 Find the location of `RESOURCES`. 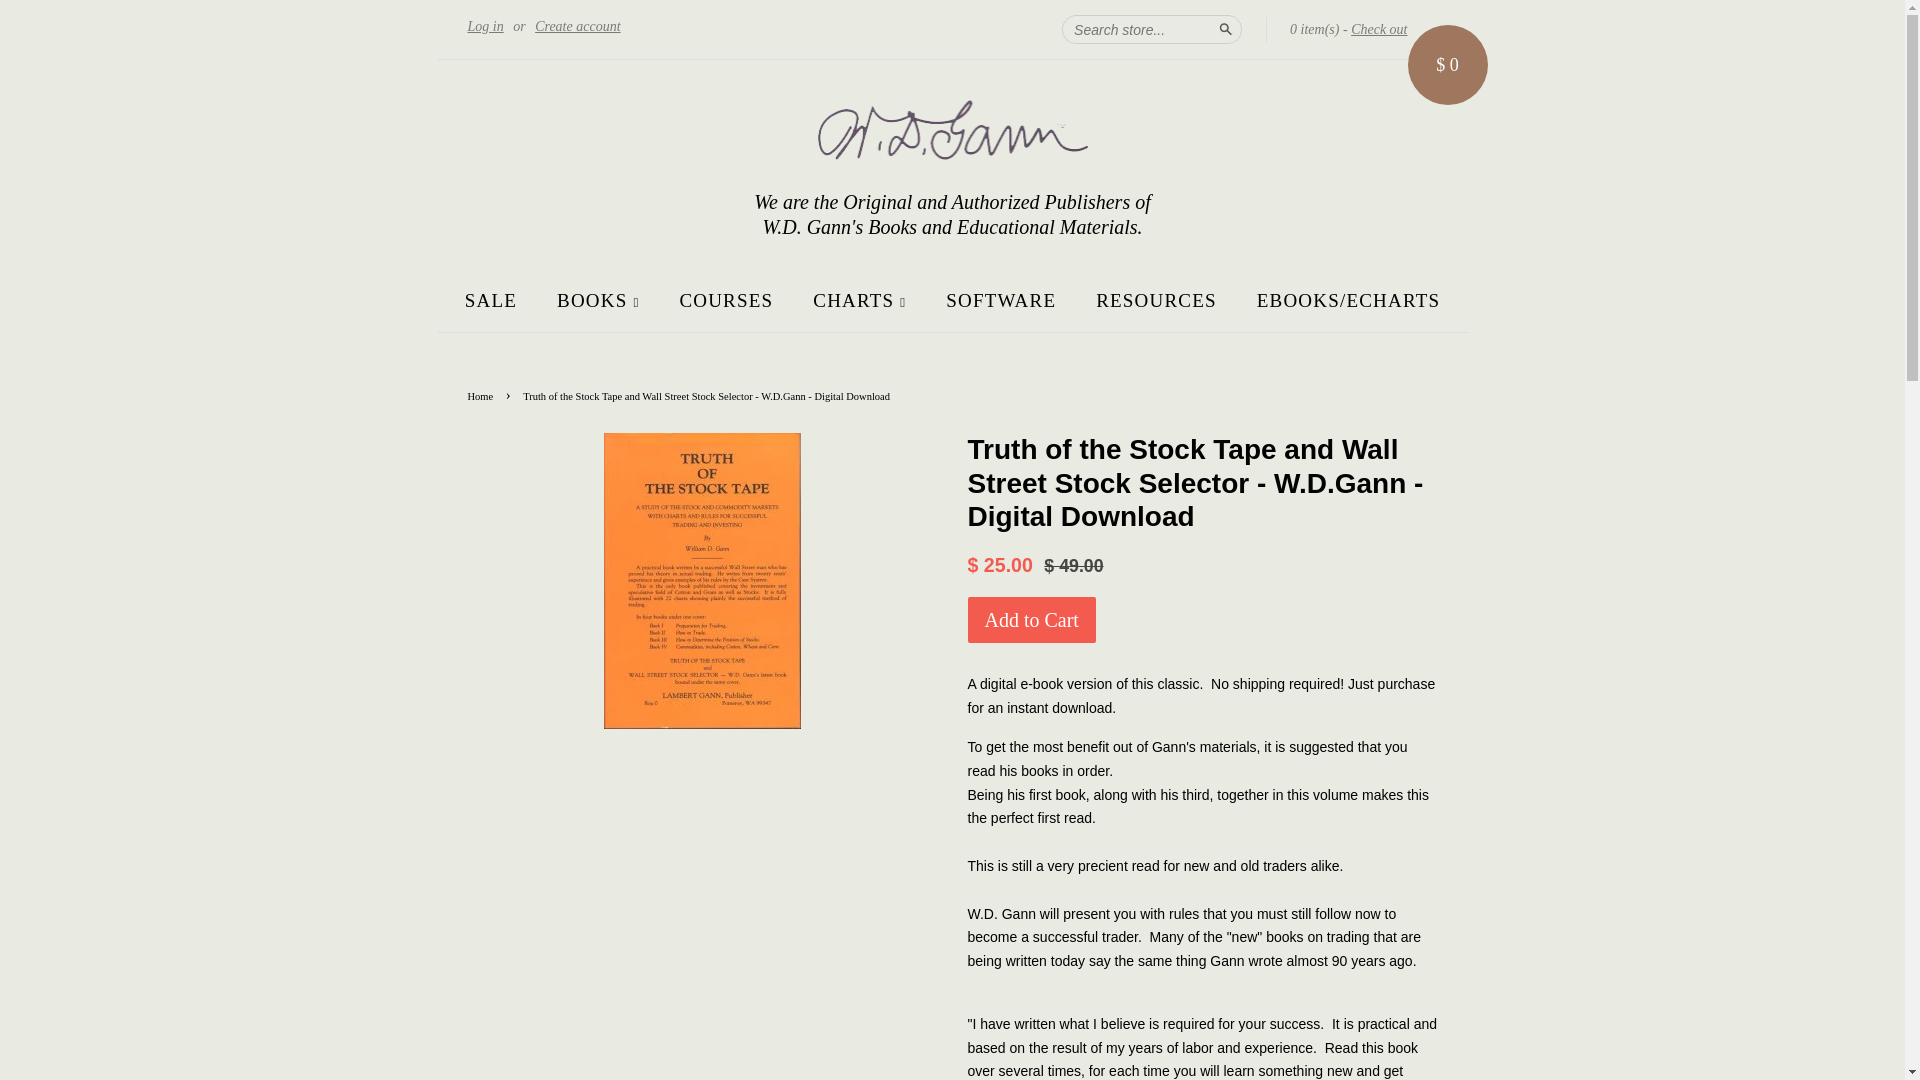

RESOURCES is located at coordinates (1156, 300).